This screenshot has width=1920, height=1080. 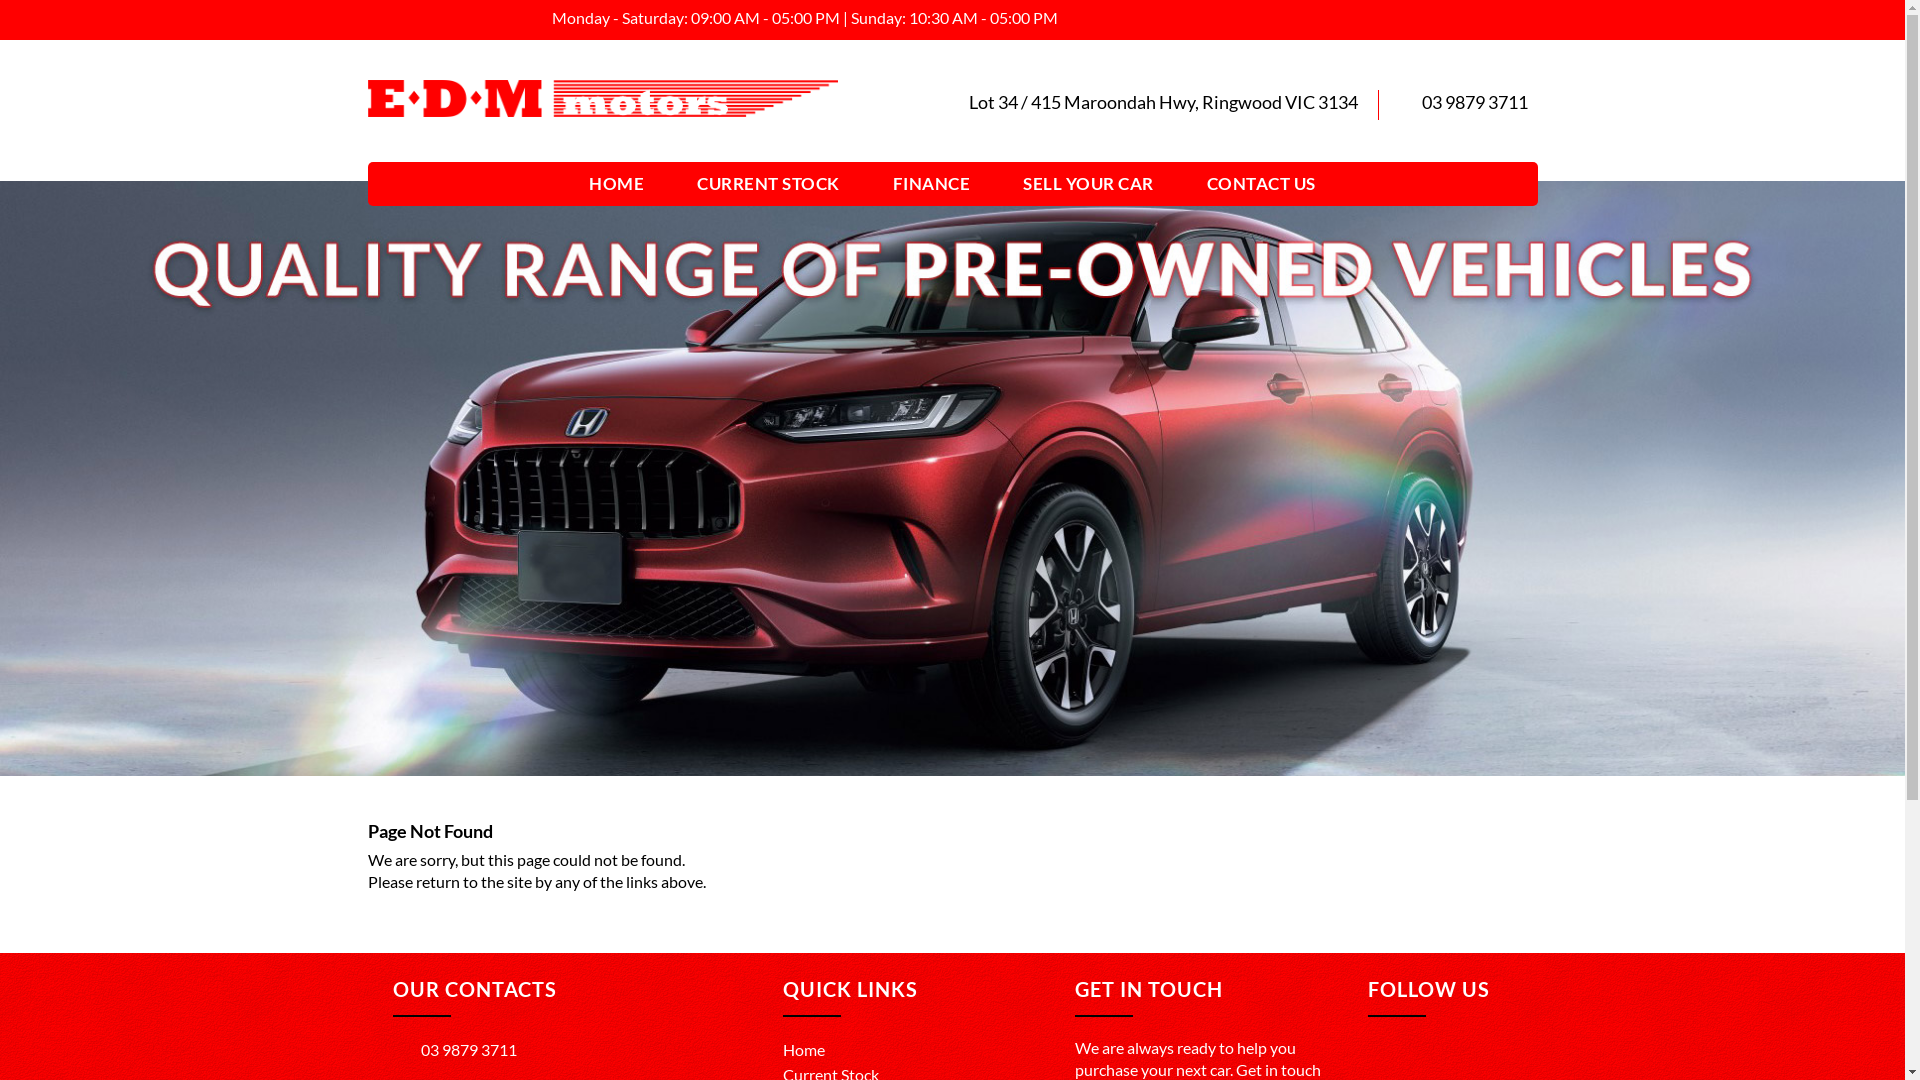 What do you see at coordinates (616, 184) in the screenshot?
I see `HOME` at bounding box center [616, 184].